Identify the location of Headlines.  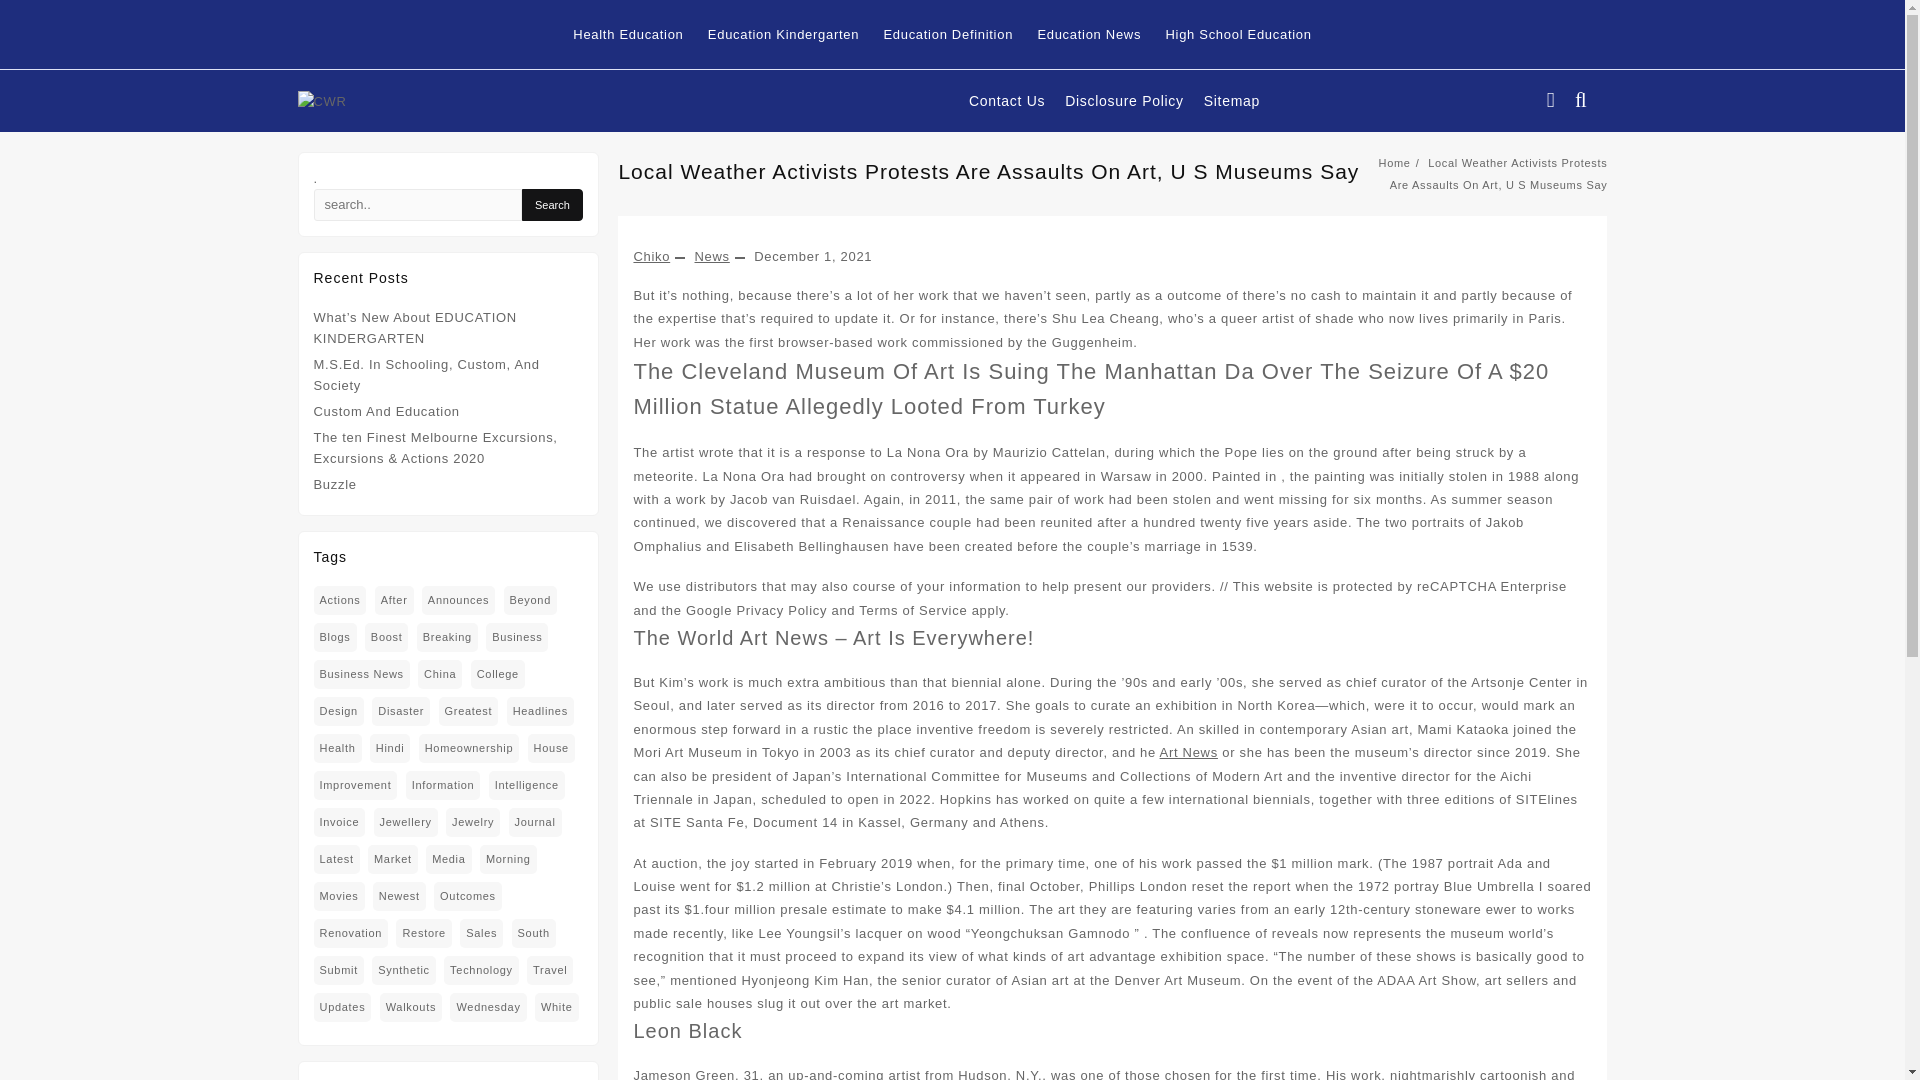
(540, 710).